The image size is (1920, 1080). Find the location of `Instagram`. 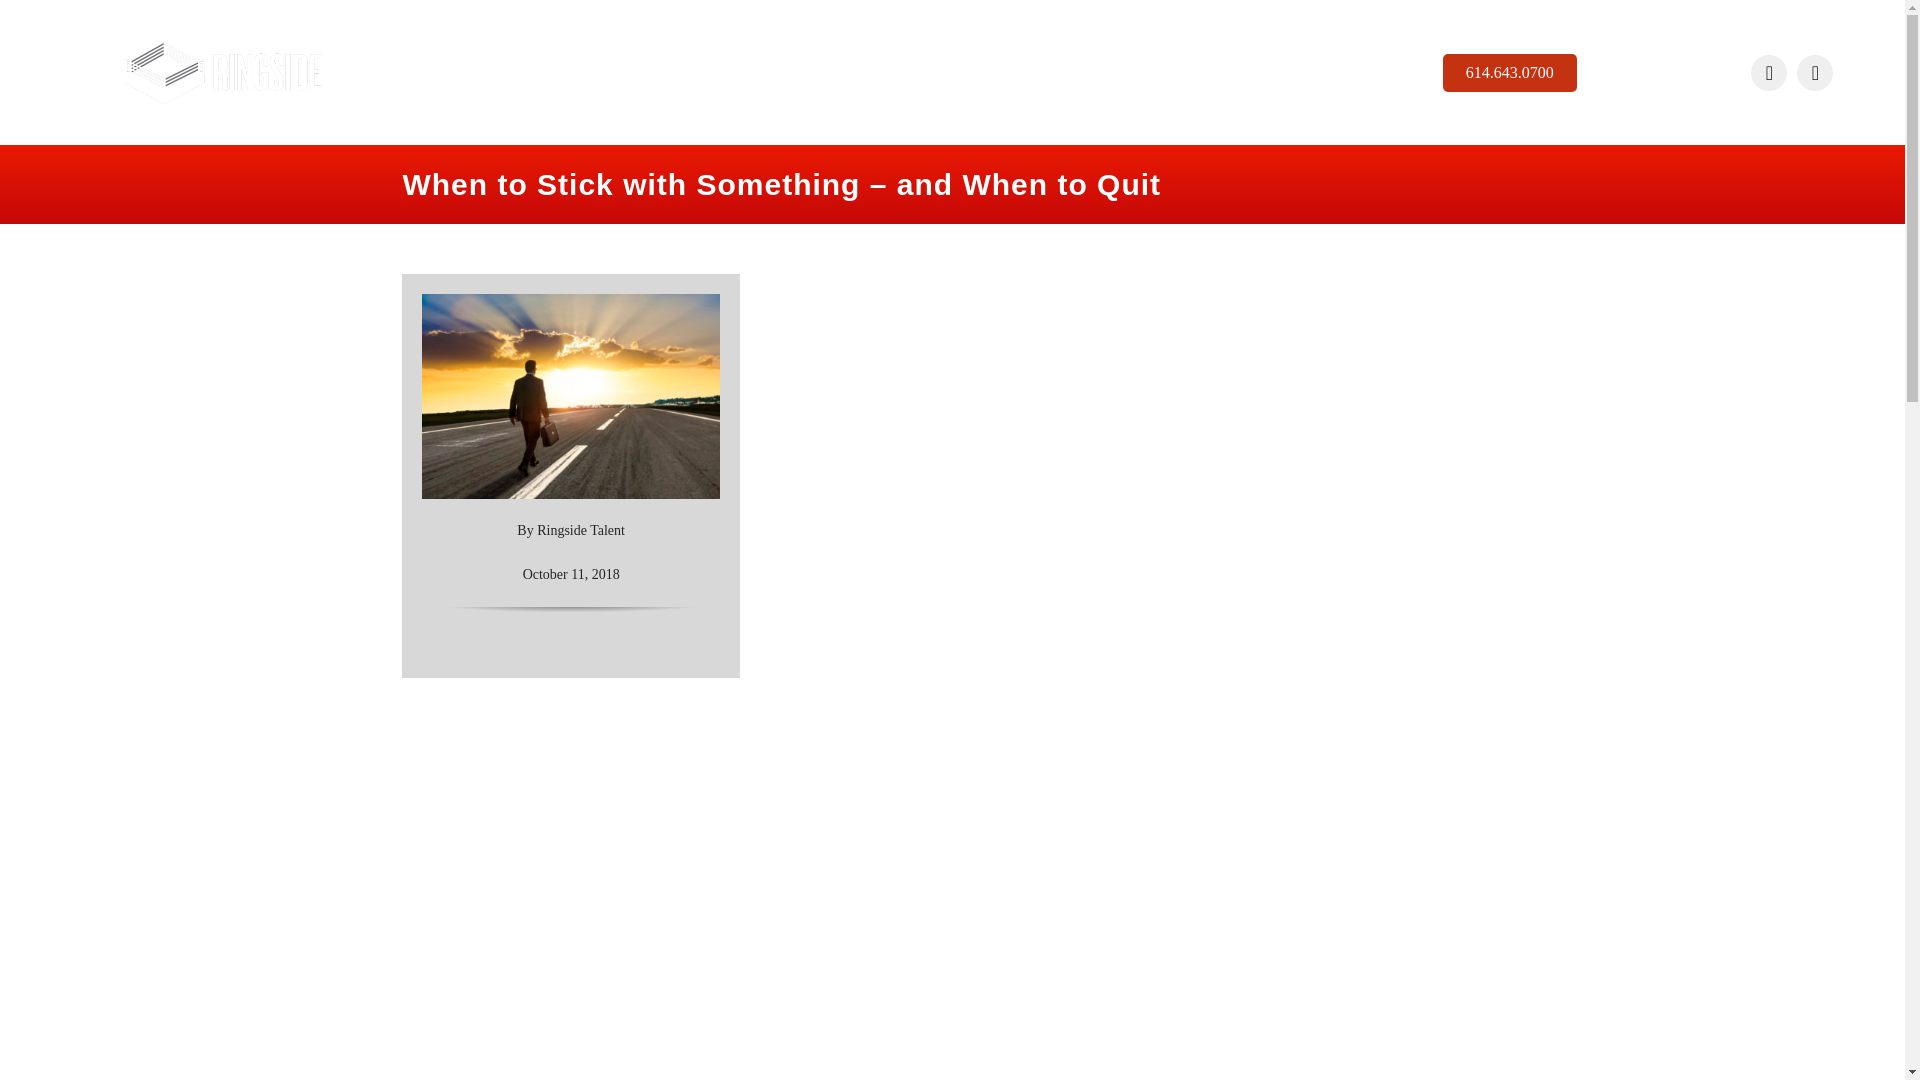

Instagram is located at coordinates (1769, 72).